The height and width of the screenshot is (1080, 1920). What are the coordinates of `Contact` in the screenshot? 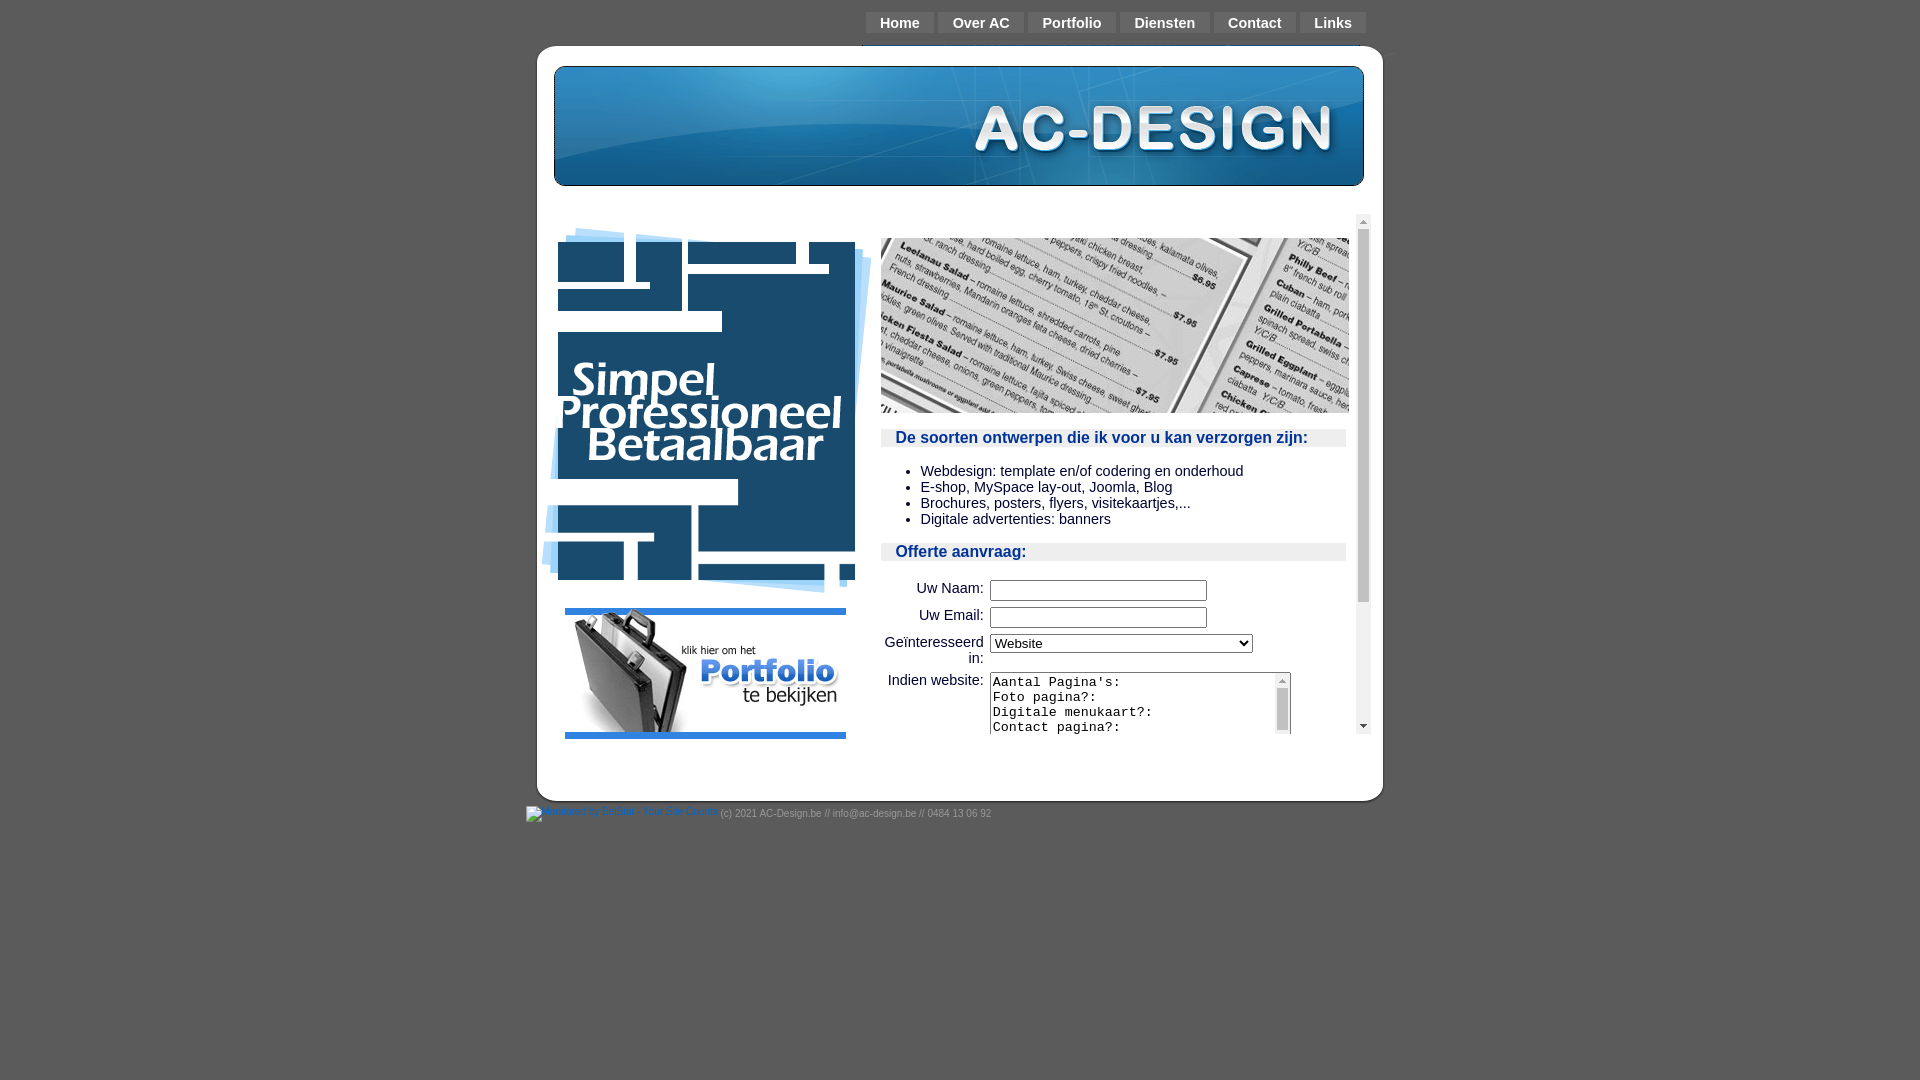 It's located at (1255, 23).